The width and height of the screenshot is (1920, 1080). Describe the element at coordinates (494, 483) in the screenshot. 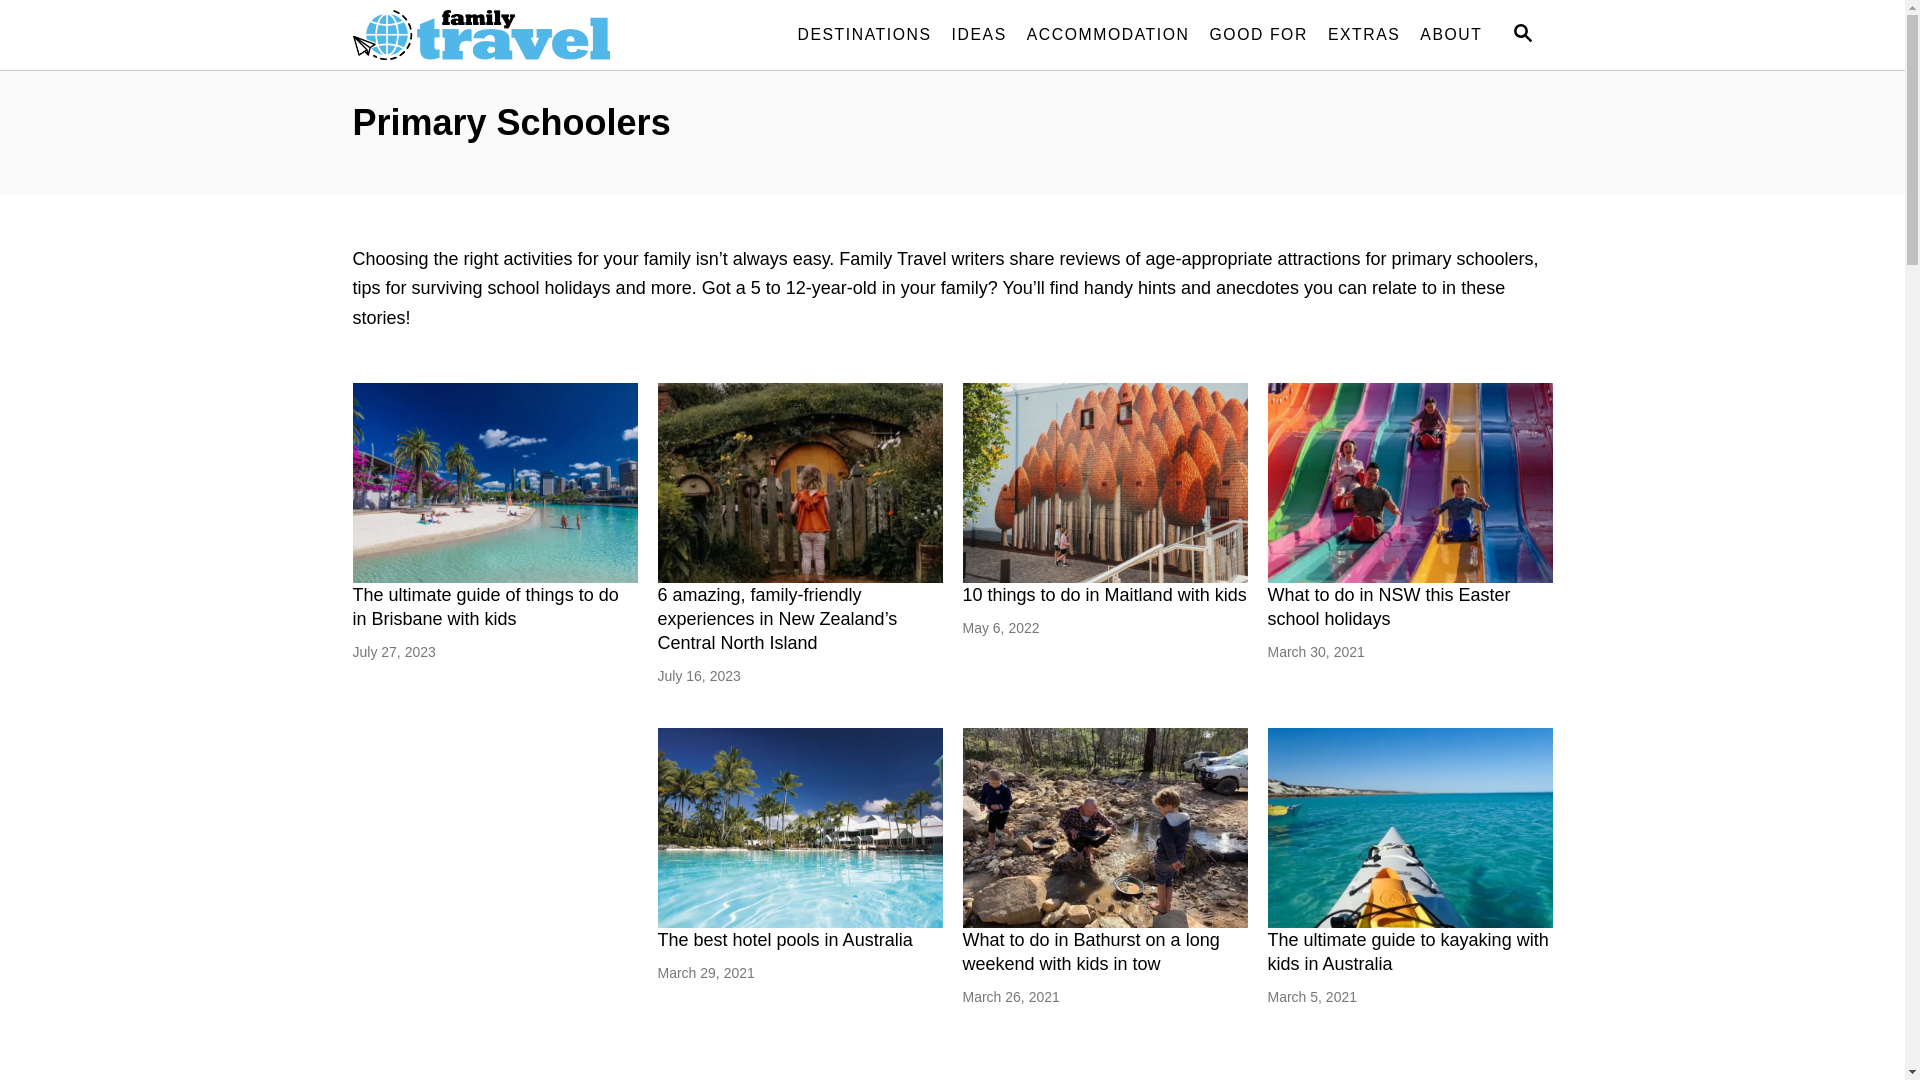

I see `The ultimate guide of things to do in Brisbane with kids` at that location.